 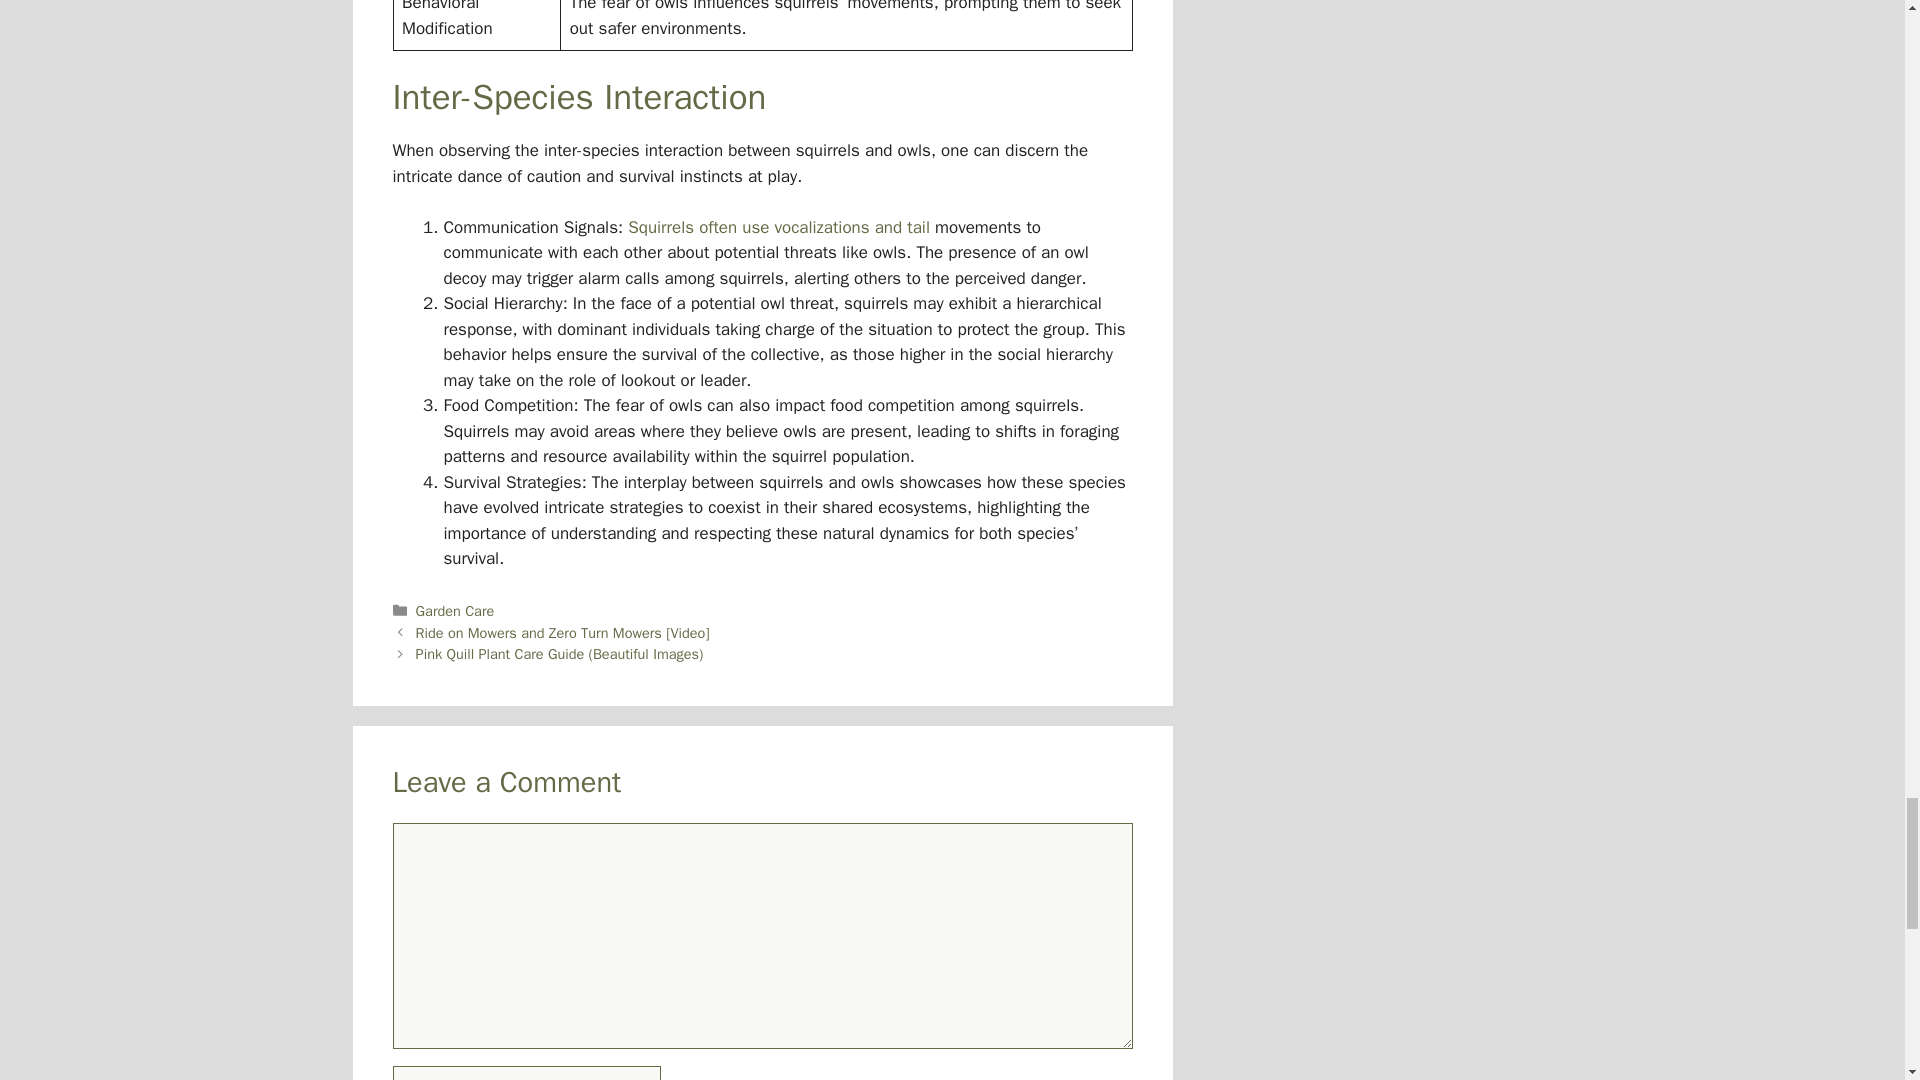 I want to click on Garden Care, so click(x=456, y=610).